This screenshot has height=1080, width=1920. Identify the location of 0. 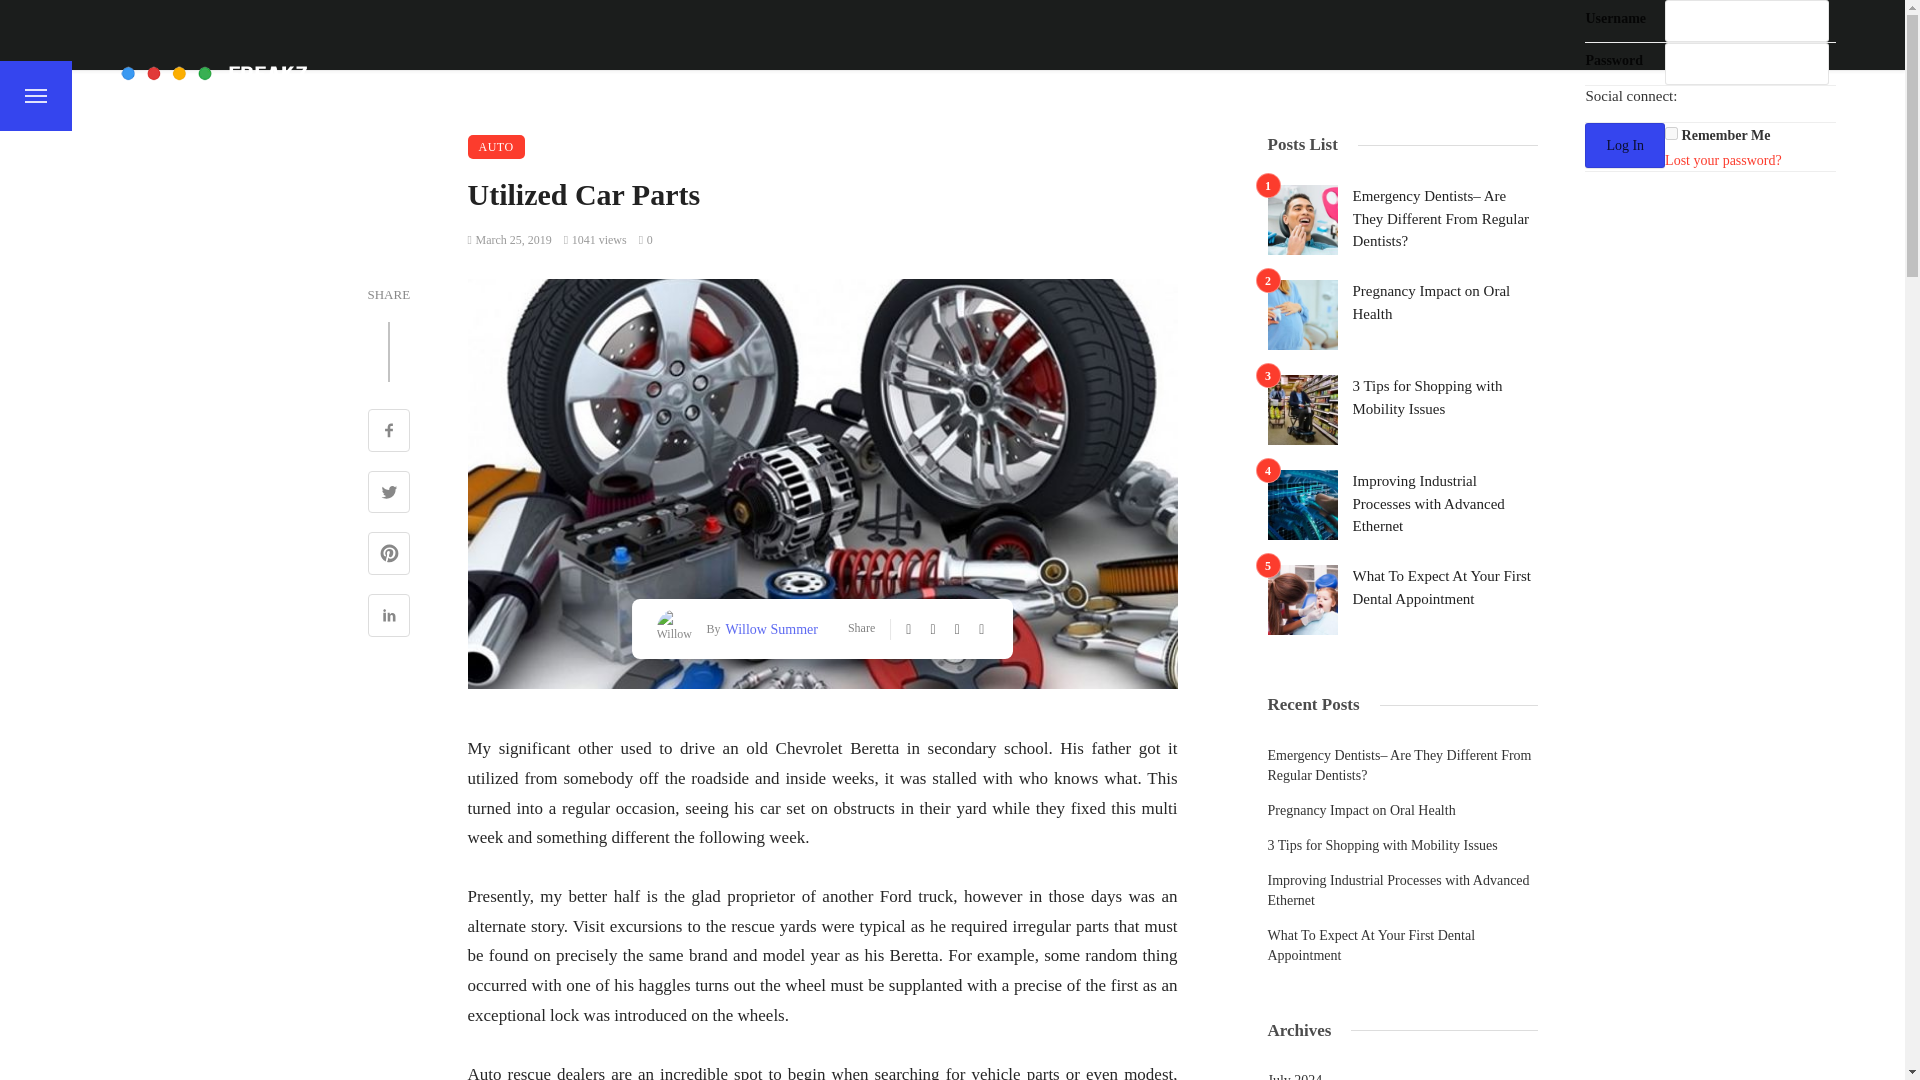
(646, 240).